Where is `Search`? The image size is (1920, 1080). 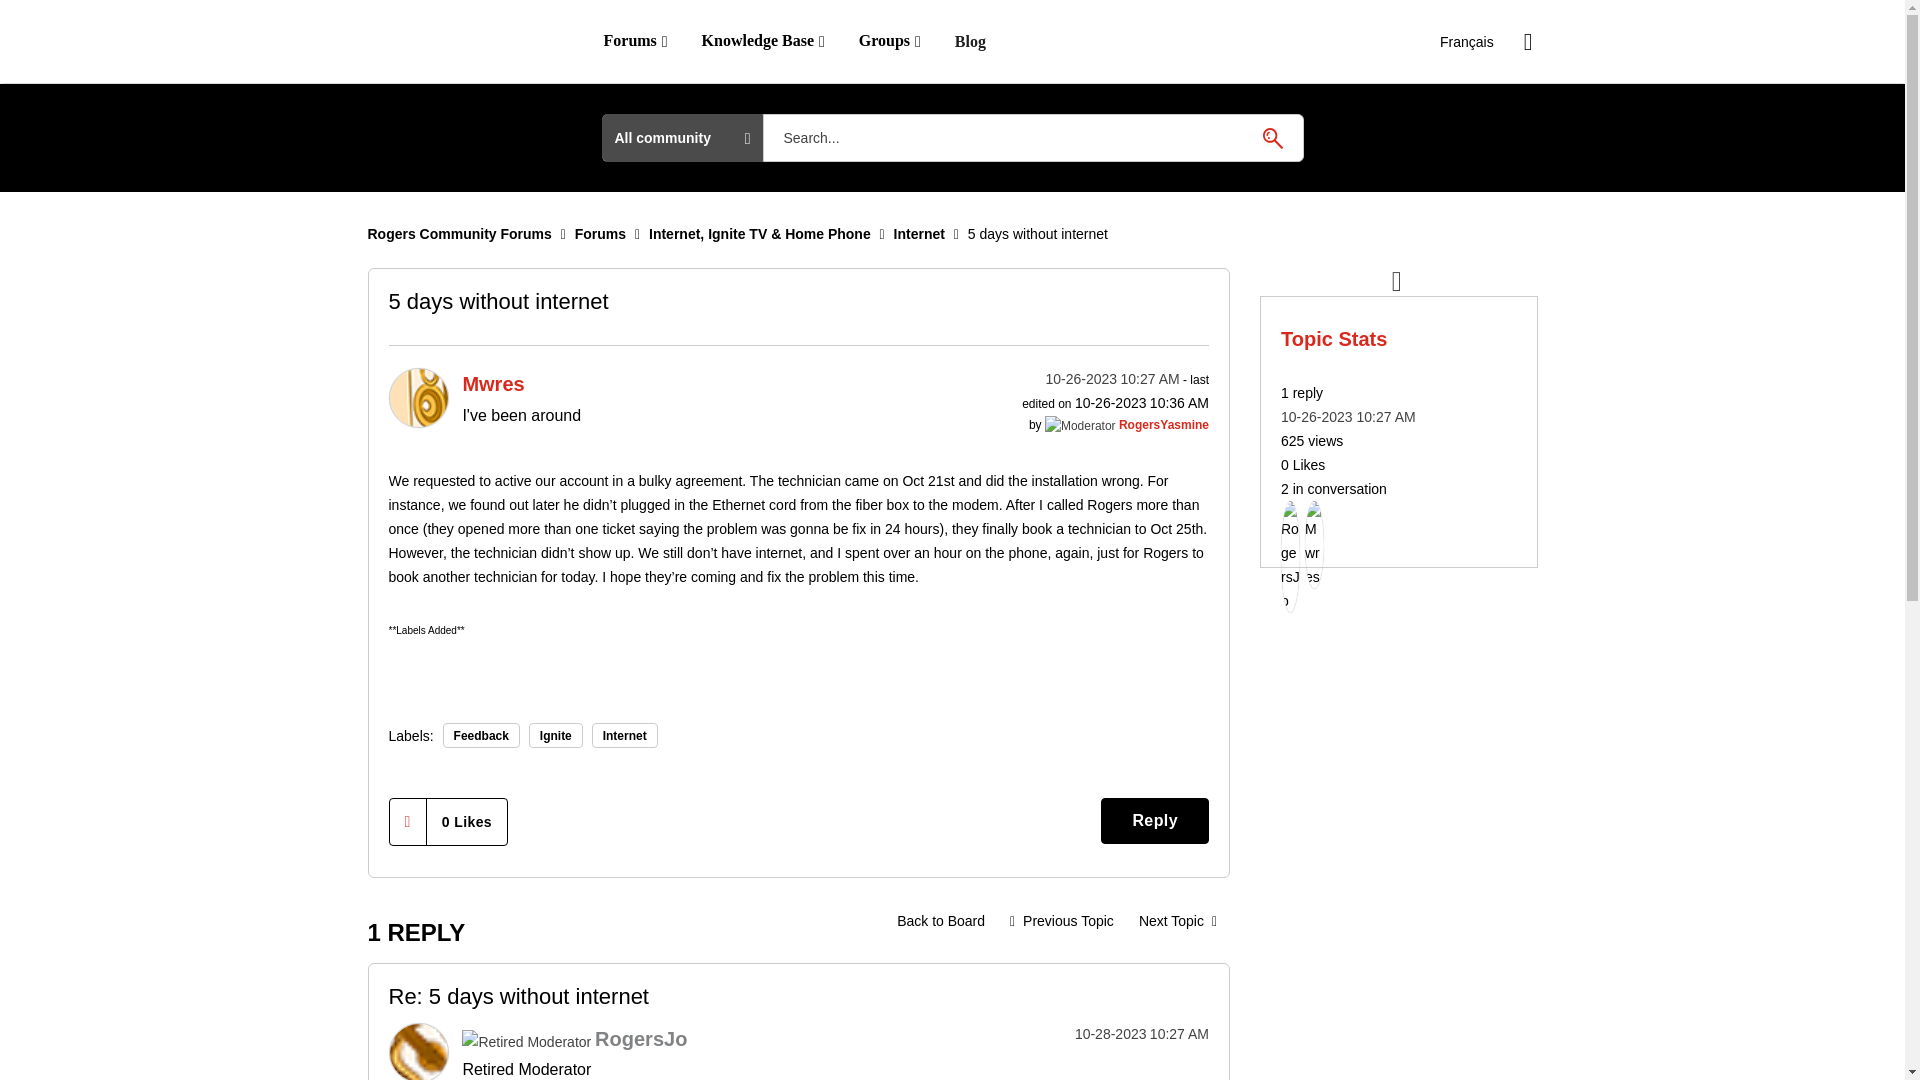 Search is located at coordinates (1272, 137).